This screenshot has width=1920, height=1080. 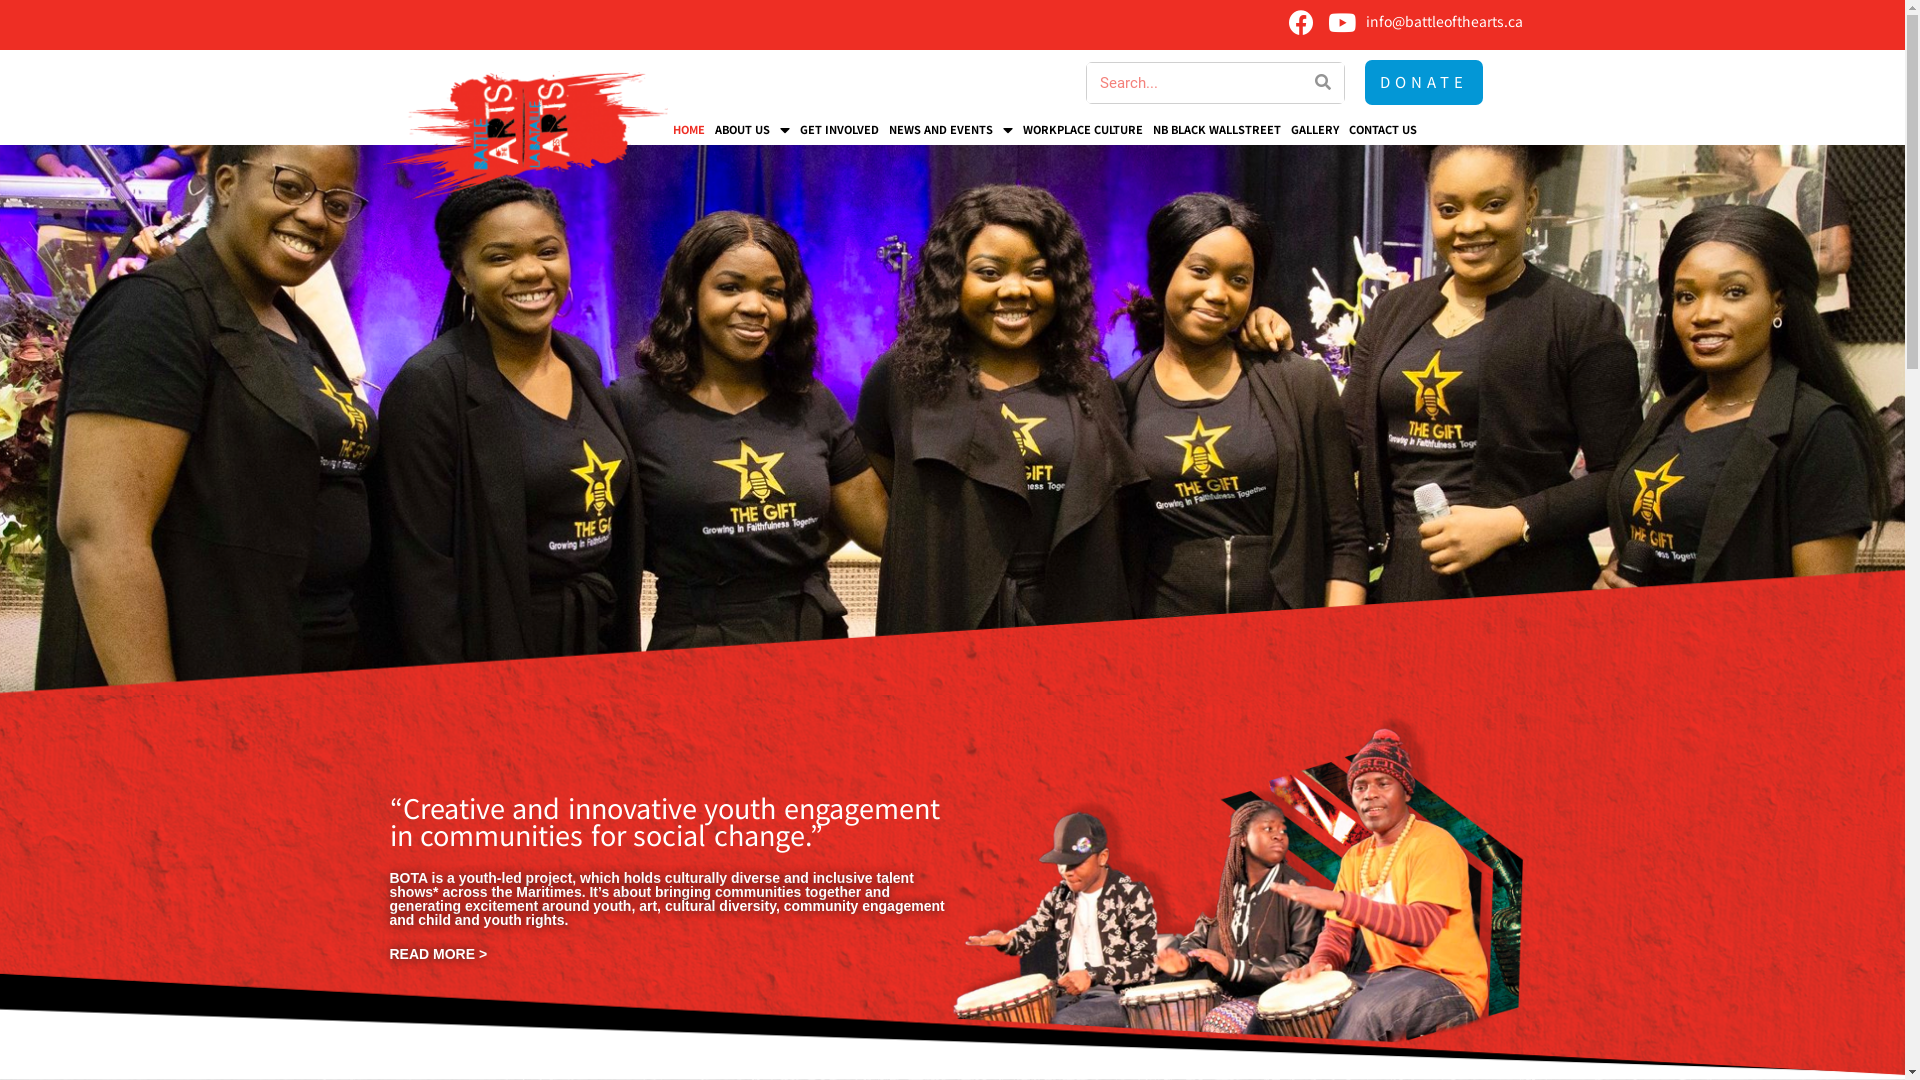 I want to click on NB BLACK WALLSTREET, so click(x=1217, y=130).